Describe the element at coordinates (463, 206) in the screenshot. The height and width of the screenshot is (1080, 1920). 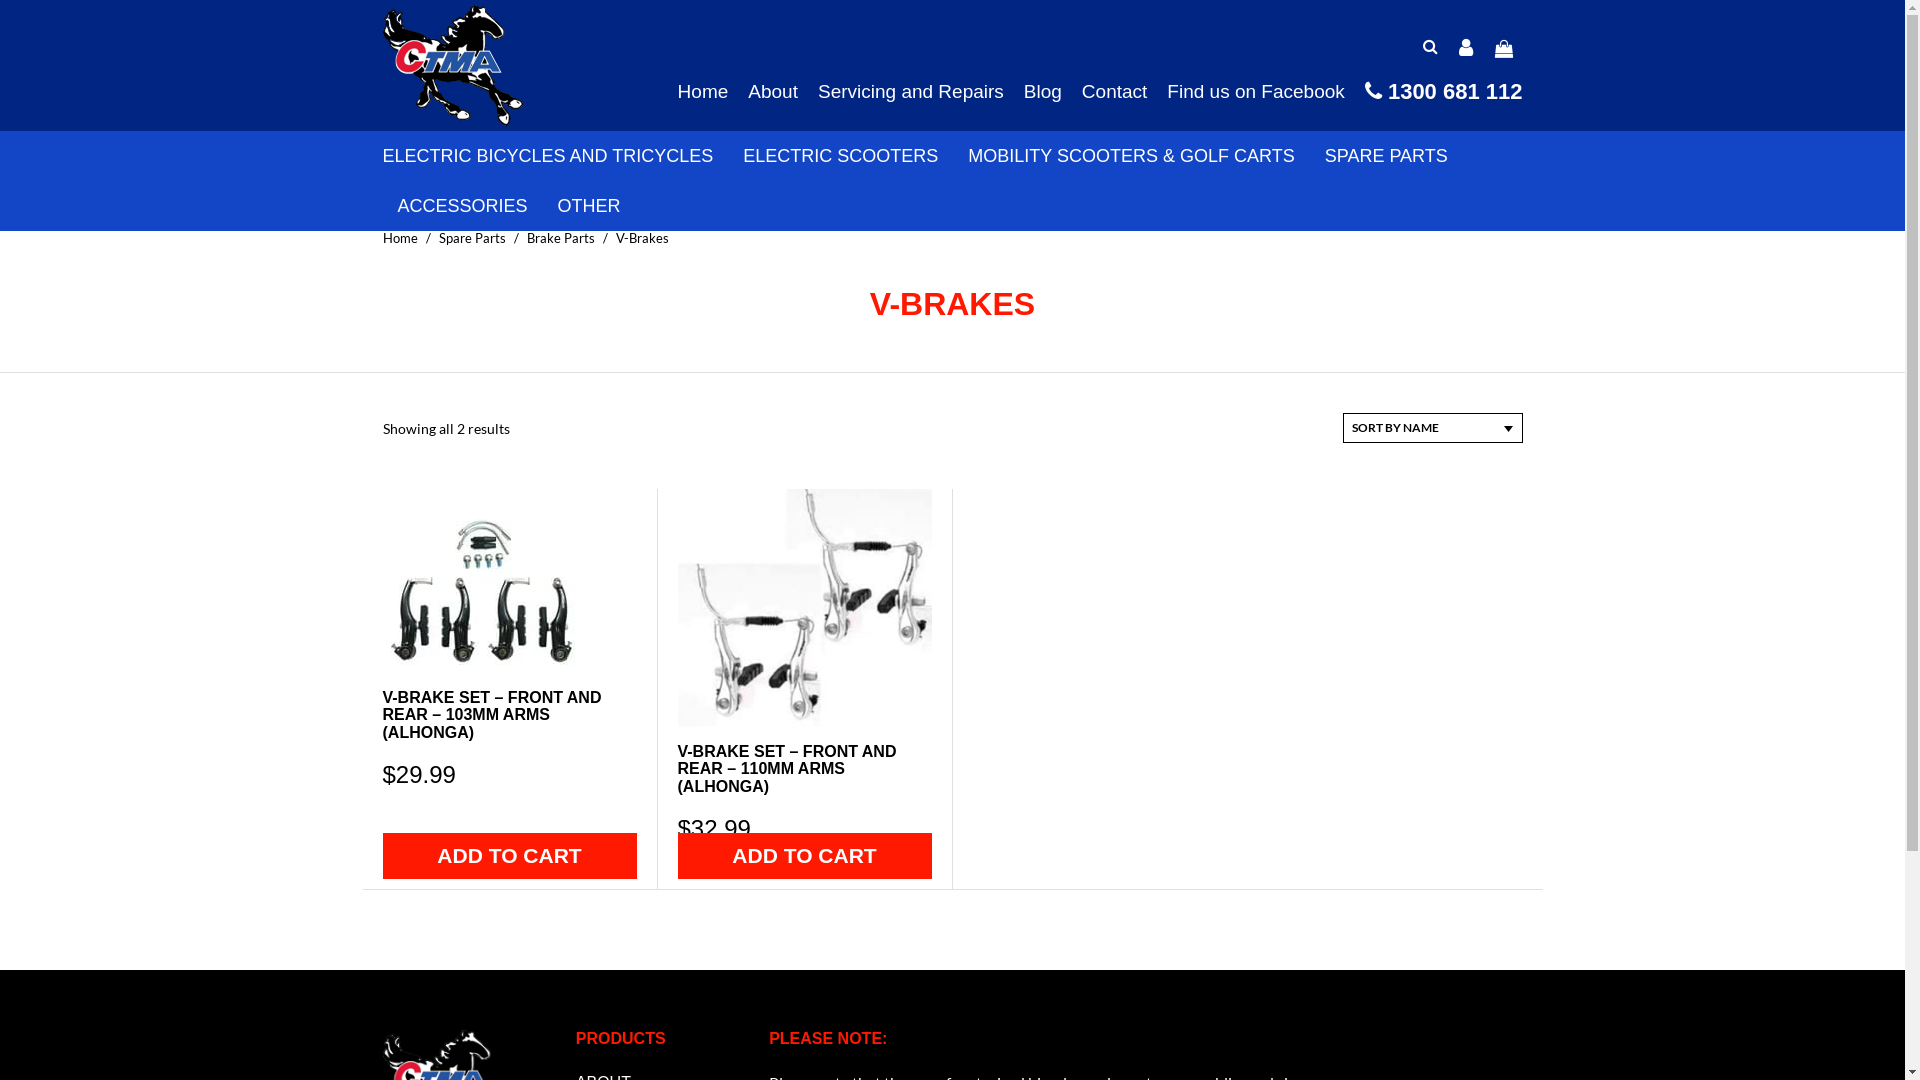
I see `ACCESSORIES` at that location.